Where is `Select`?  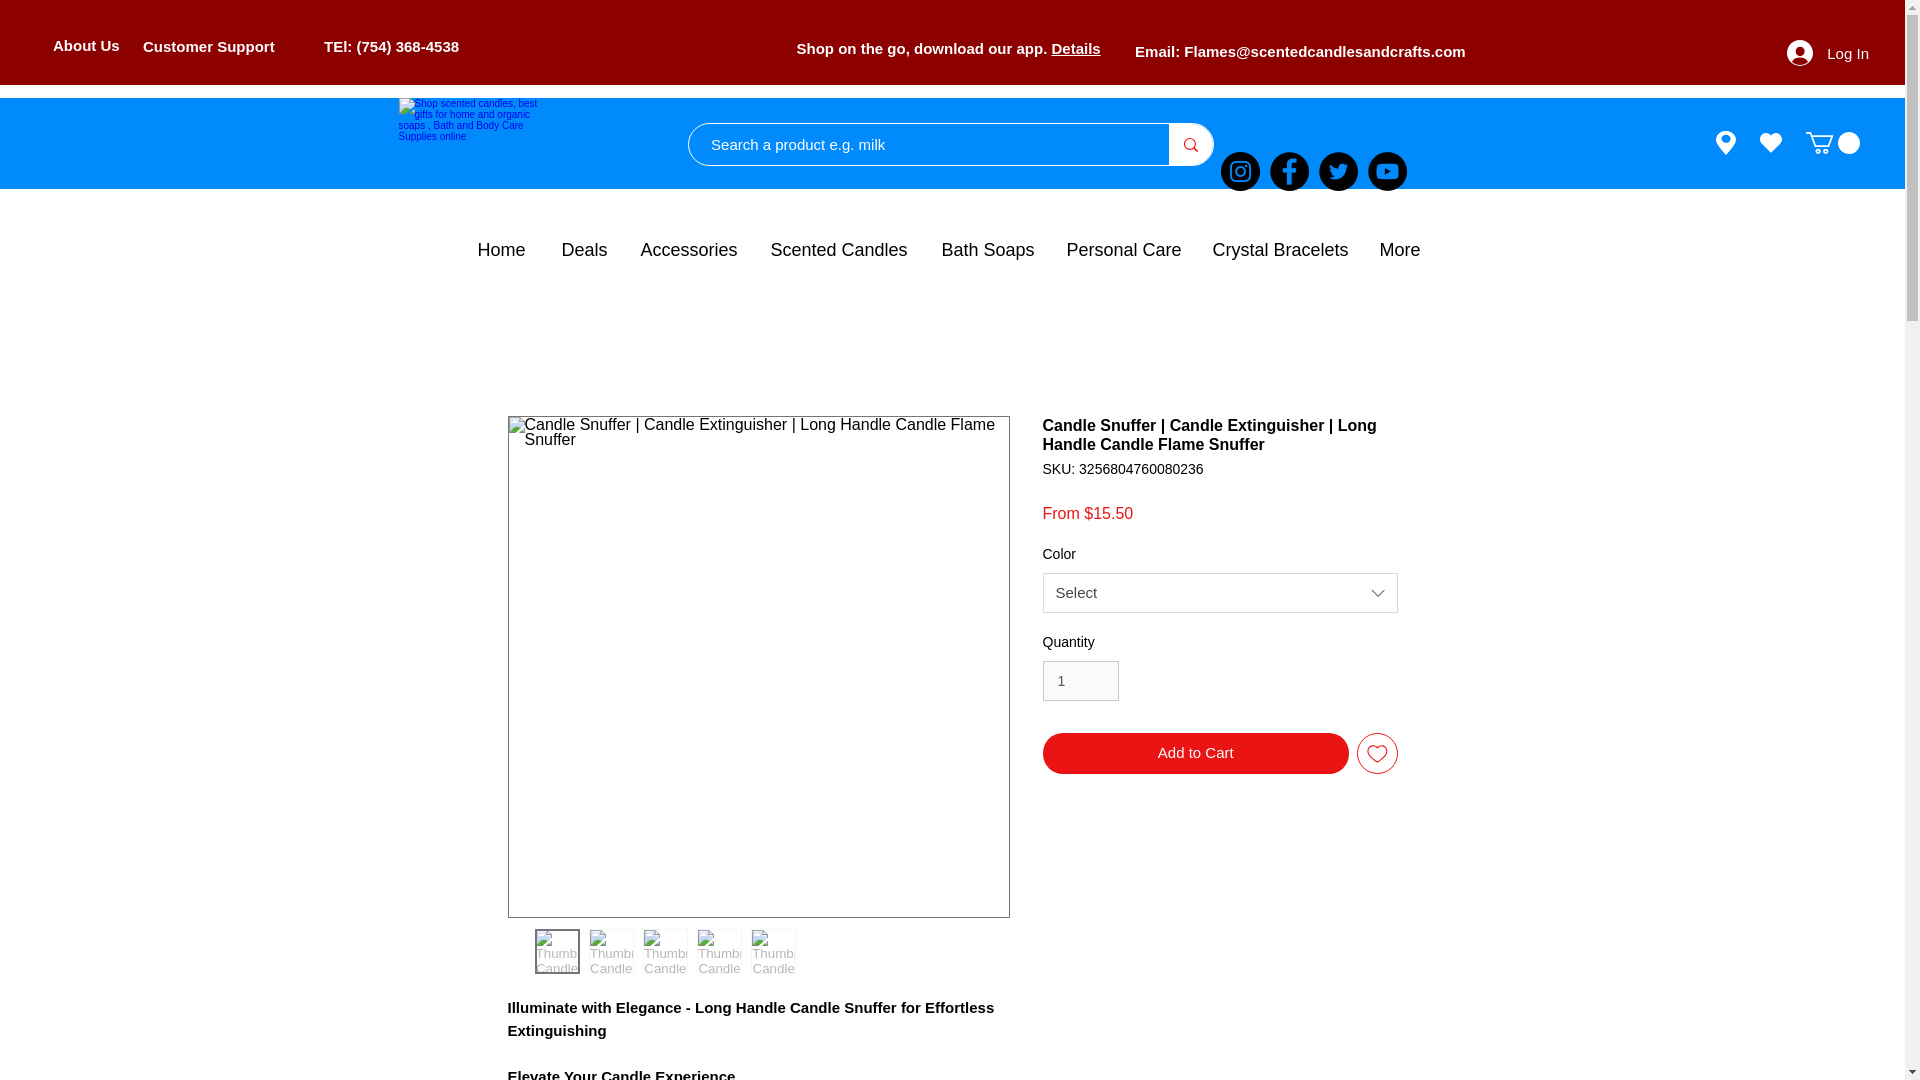 Select is located at coordinates (1220, 593).